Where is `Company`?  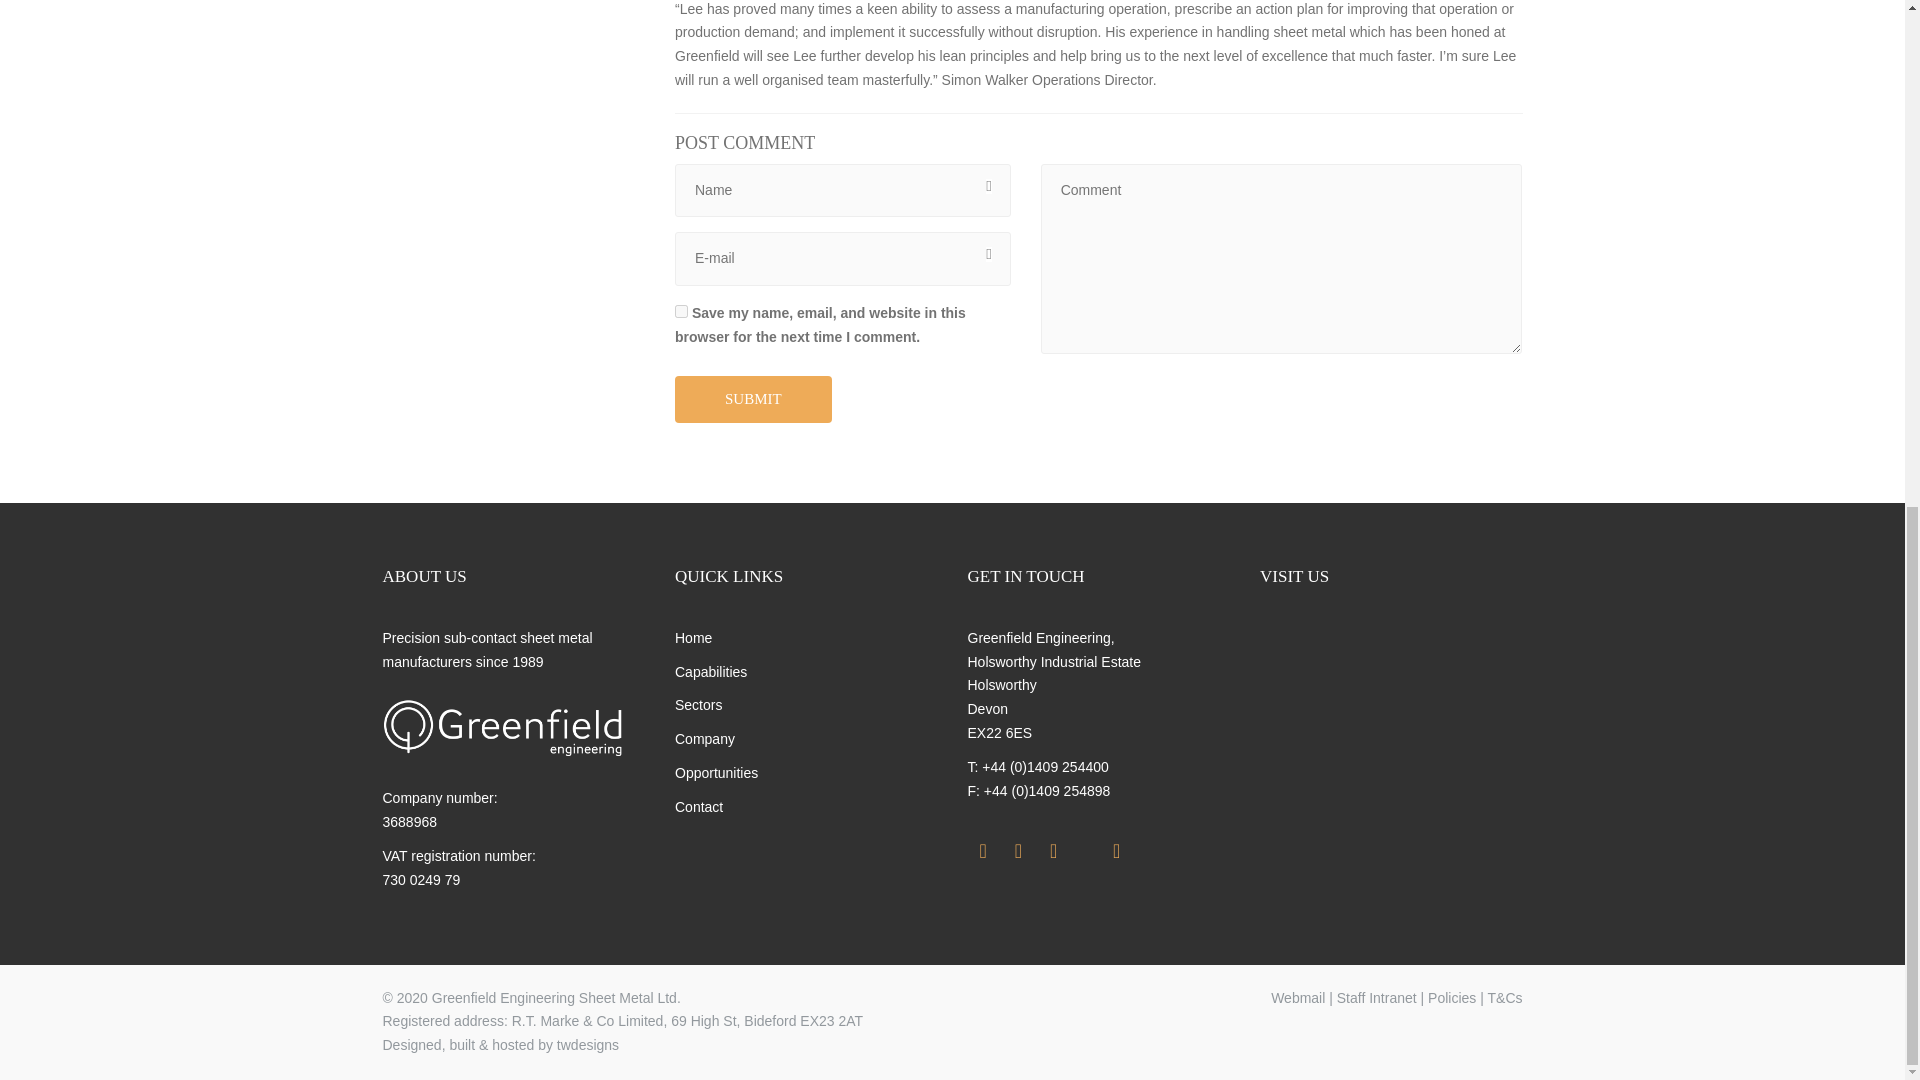
Company is located at coordinates (705, 739).